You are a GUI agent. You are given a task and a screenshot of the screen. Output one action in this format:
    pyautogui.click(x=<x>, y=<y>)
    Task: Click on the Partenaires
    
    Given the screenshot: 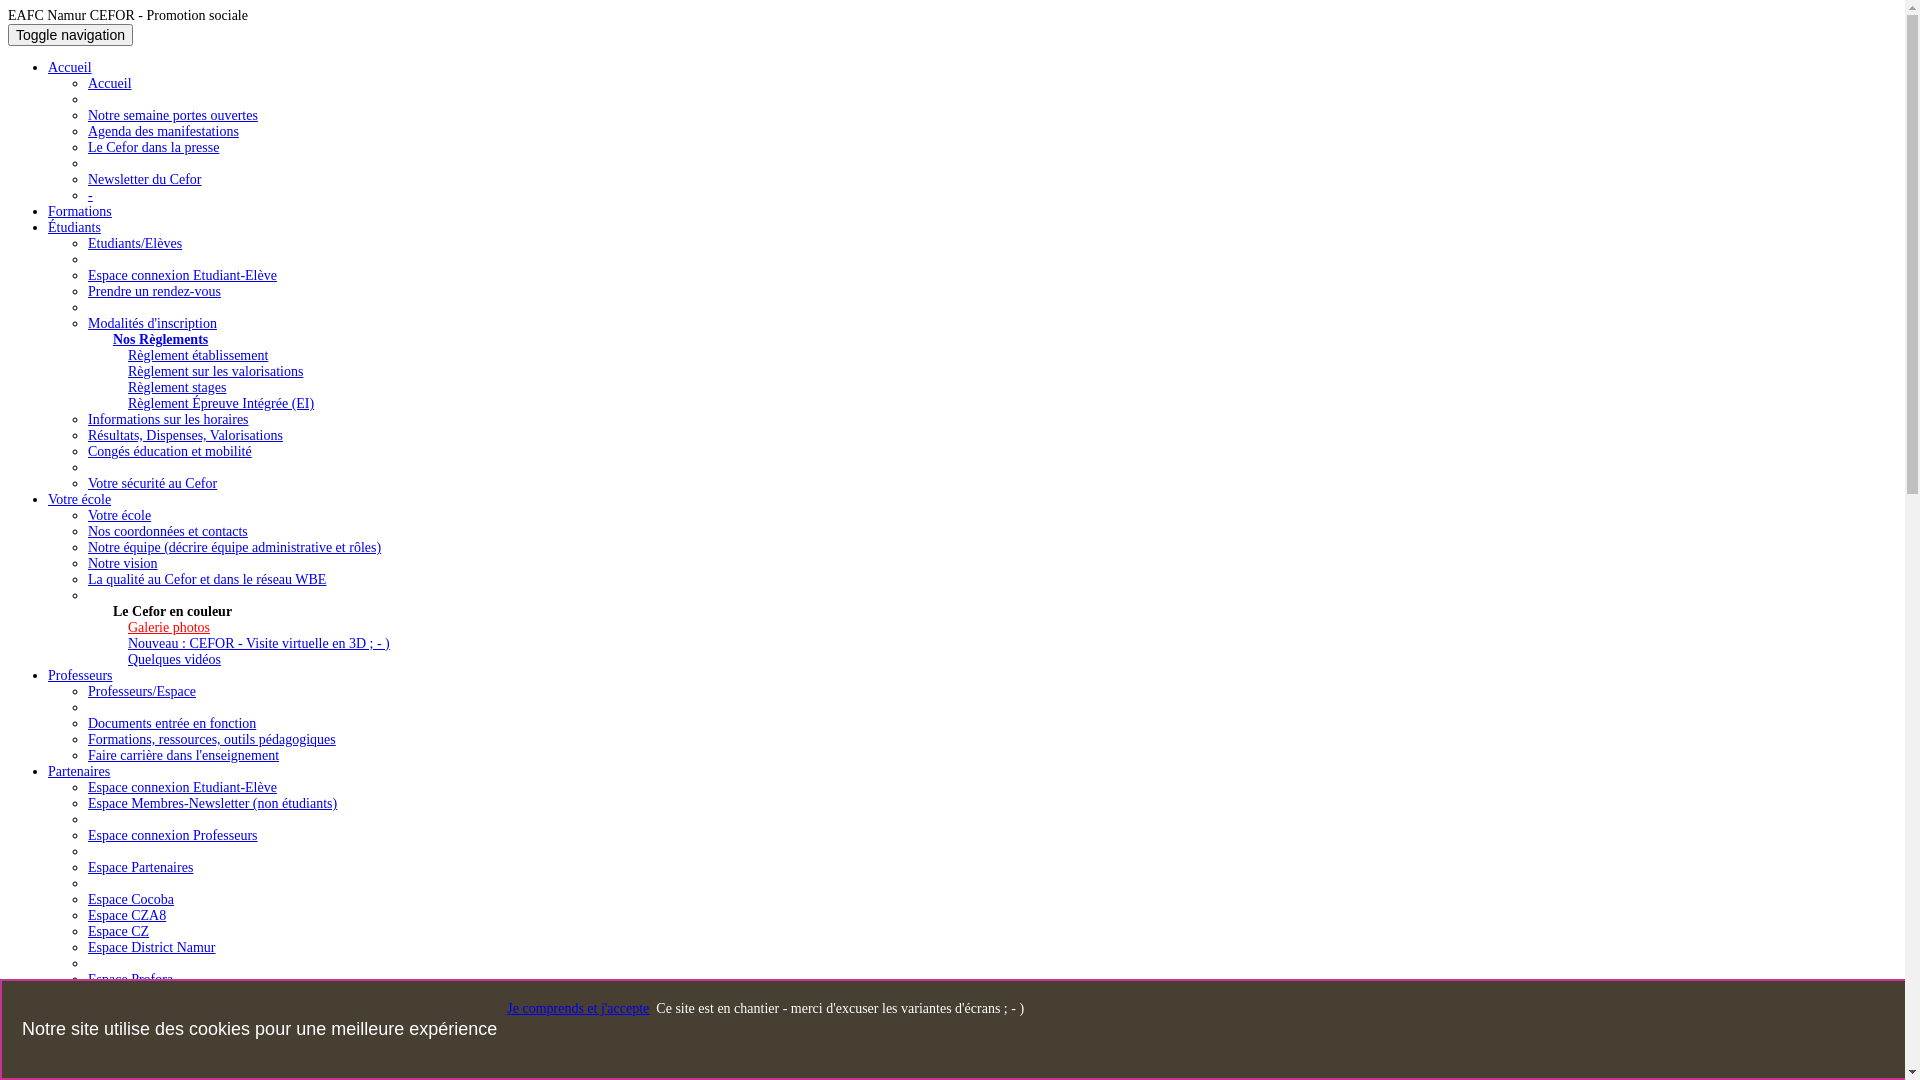 What is the action you would take?
    pyautogui.click(x=79, y=772)
    